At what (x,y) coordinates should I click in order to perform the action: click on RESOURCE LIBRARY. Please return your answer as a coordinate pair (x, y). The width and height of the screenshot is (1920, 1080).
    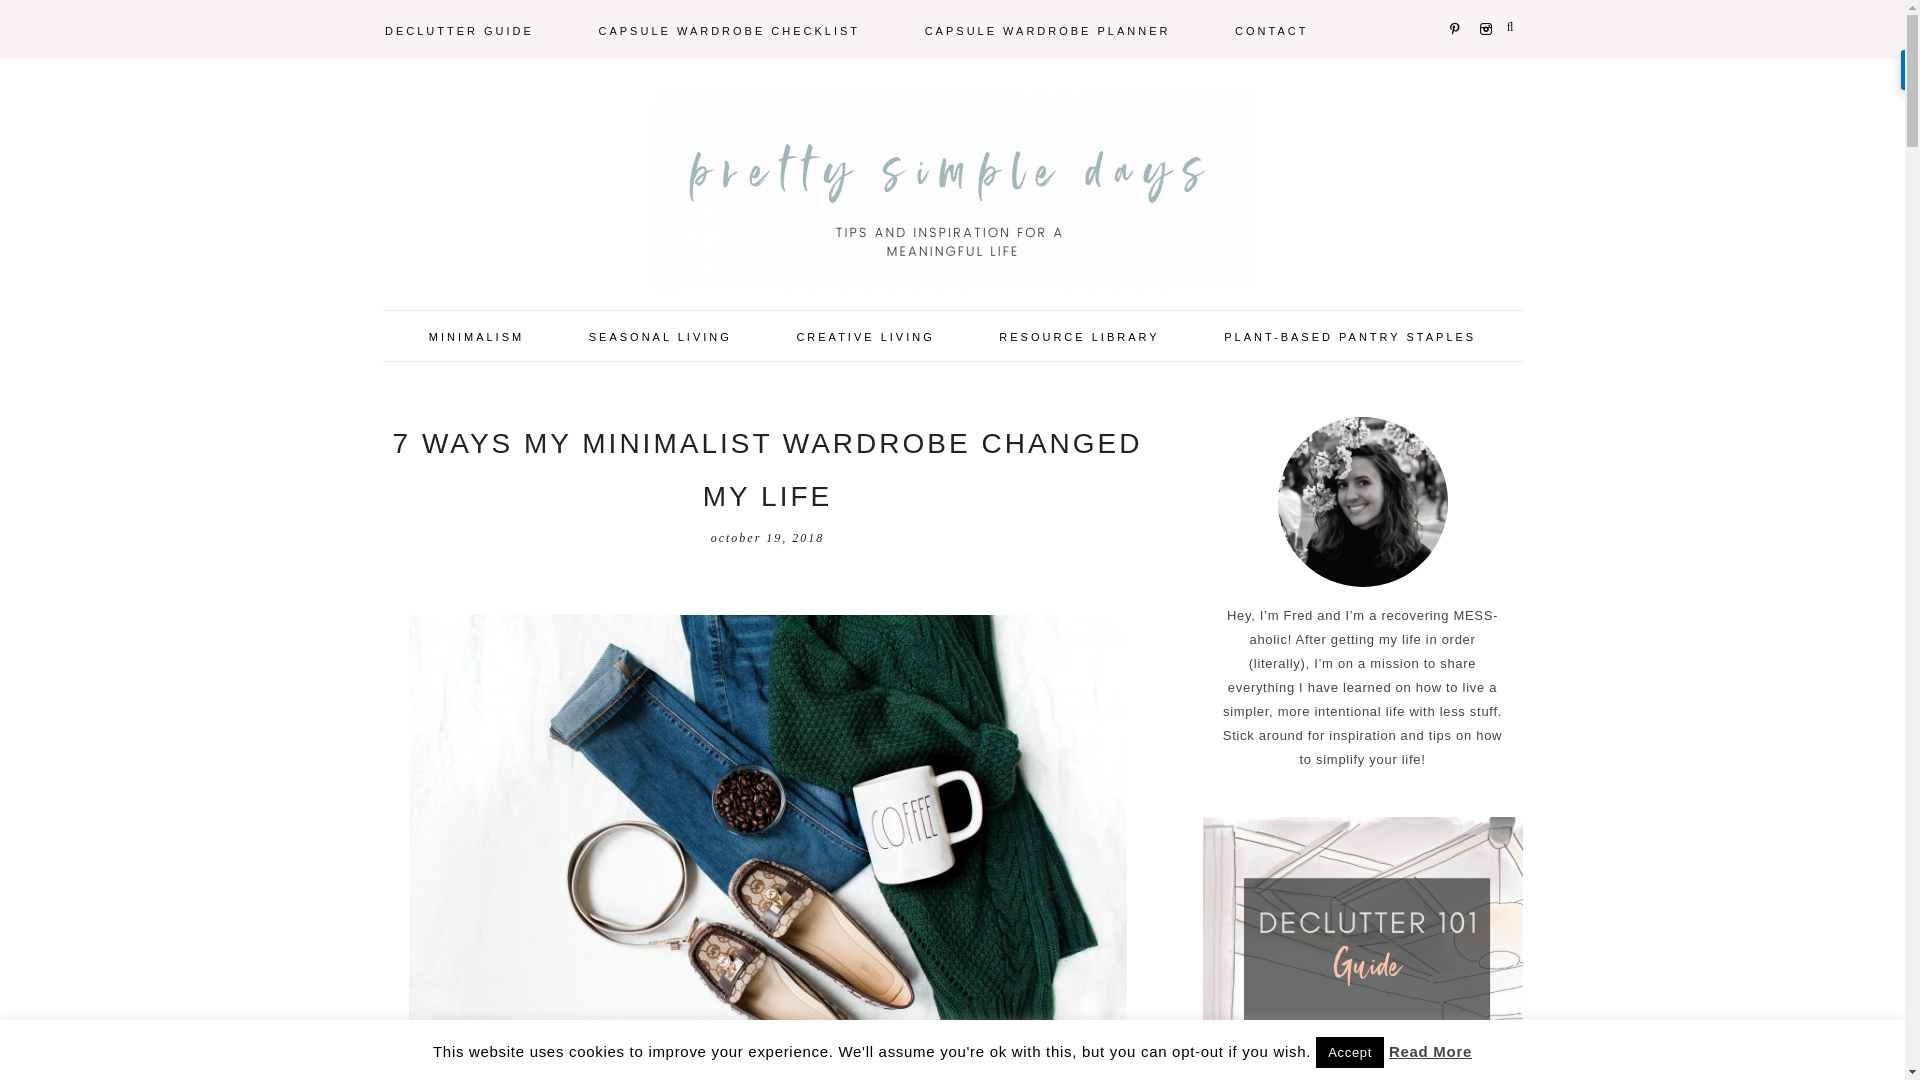
    Looking at the image, I should click on (1078, 335).